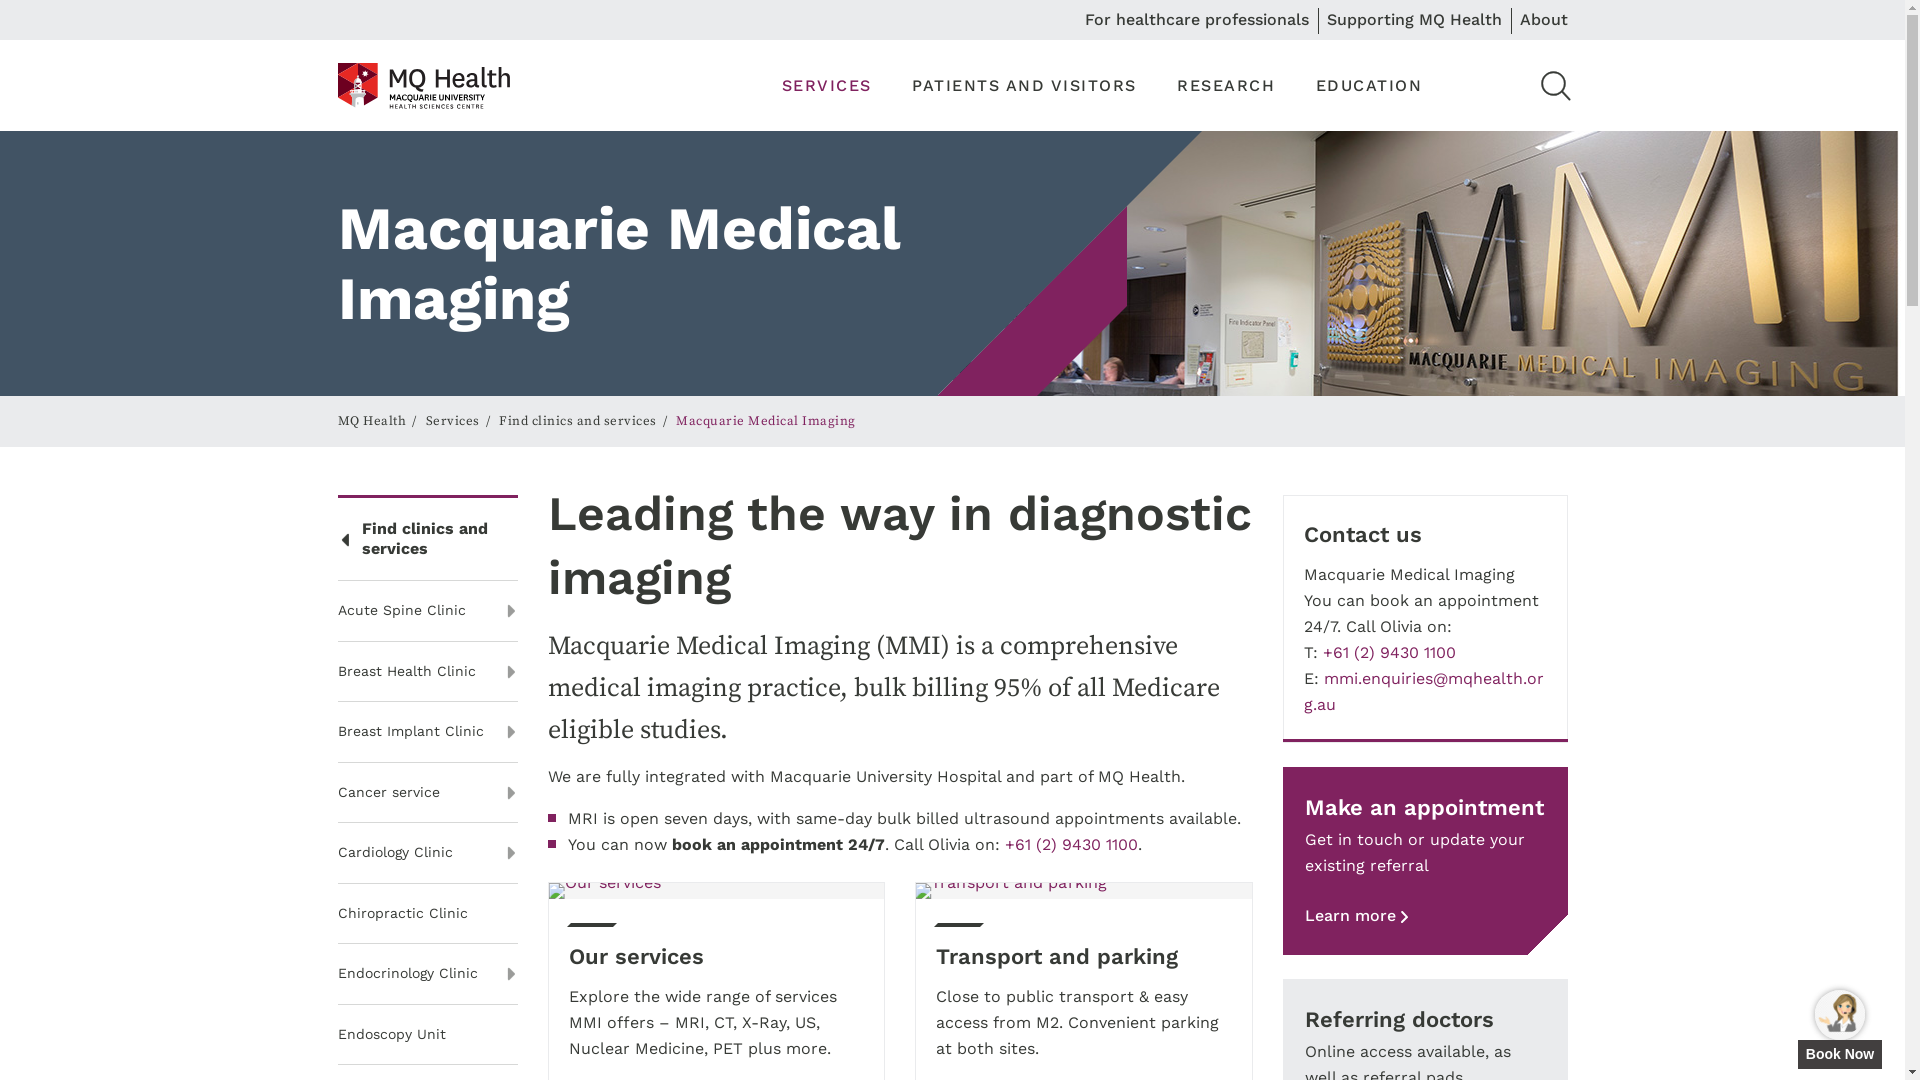  What do you see at coordinates (428, 914) in the screenshot?
I see `Chiropractic Clinic` at bounding box center [428, 914].